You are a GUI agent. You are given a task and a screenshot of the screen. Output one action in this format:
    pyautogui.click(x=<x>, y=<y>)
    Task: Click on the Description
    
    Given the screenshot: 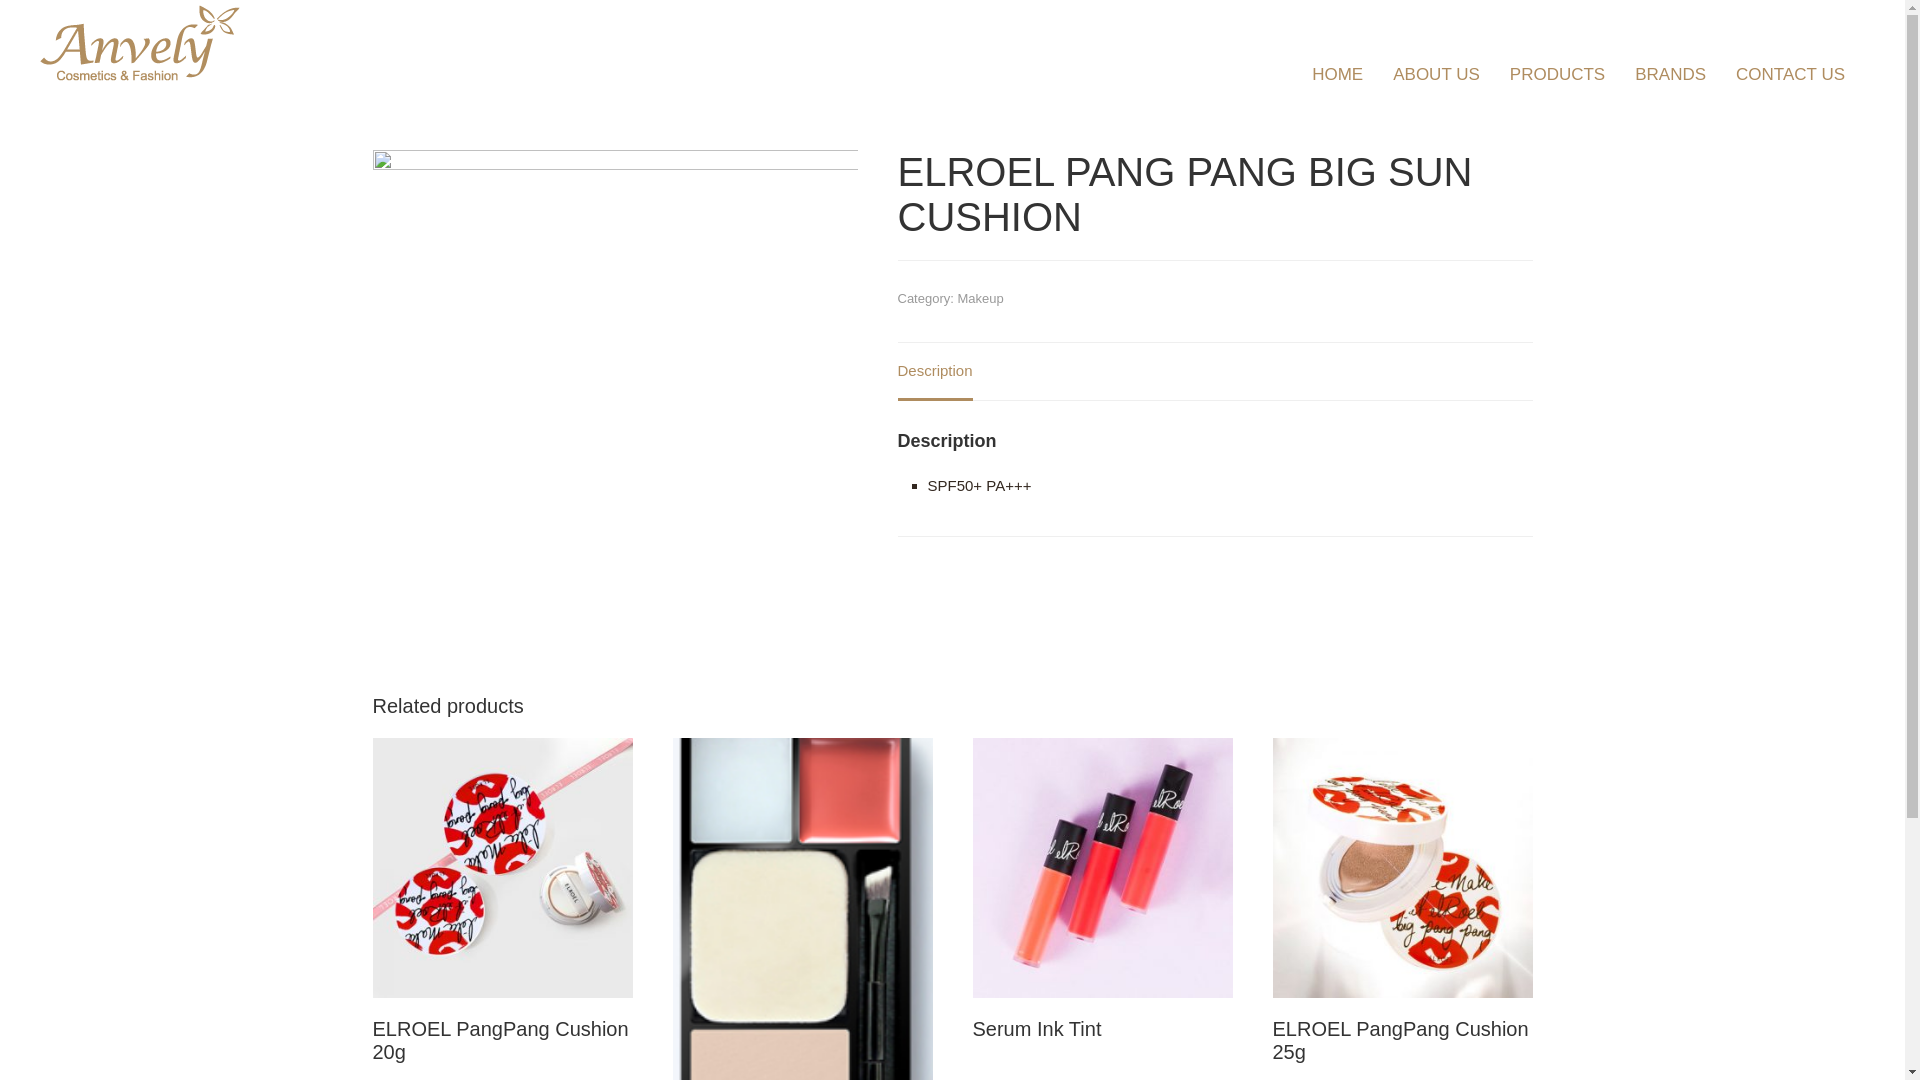 What is the action you would take?
    pyautogui.click(x=935, y=372)
    